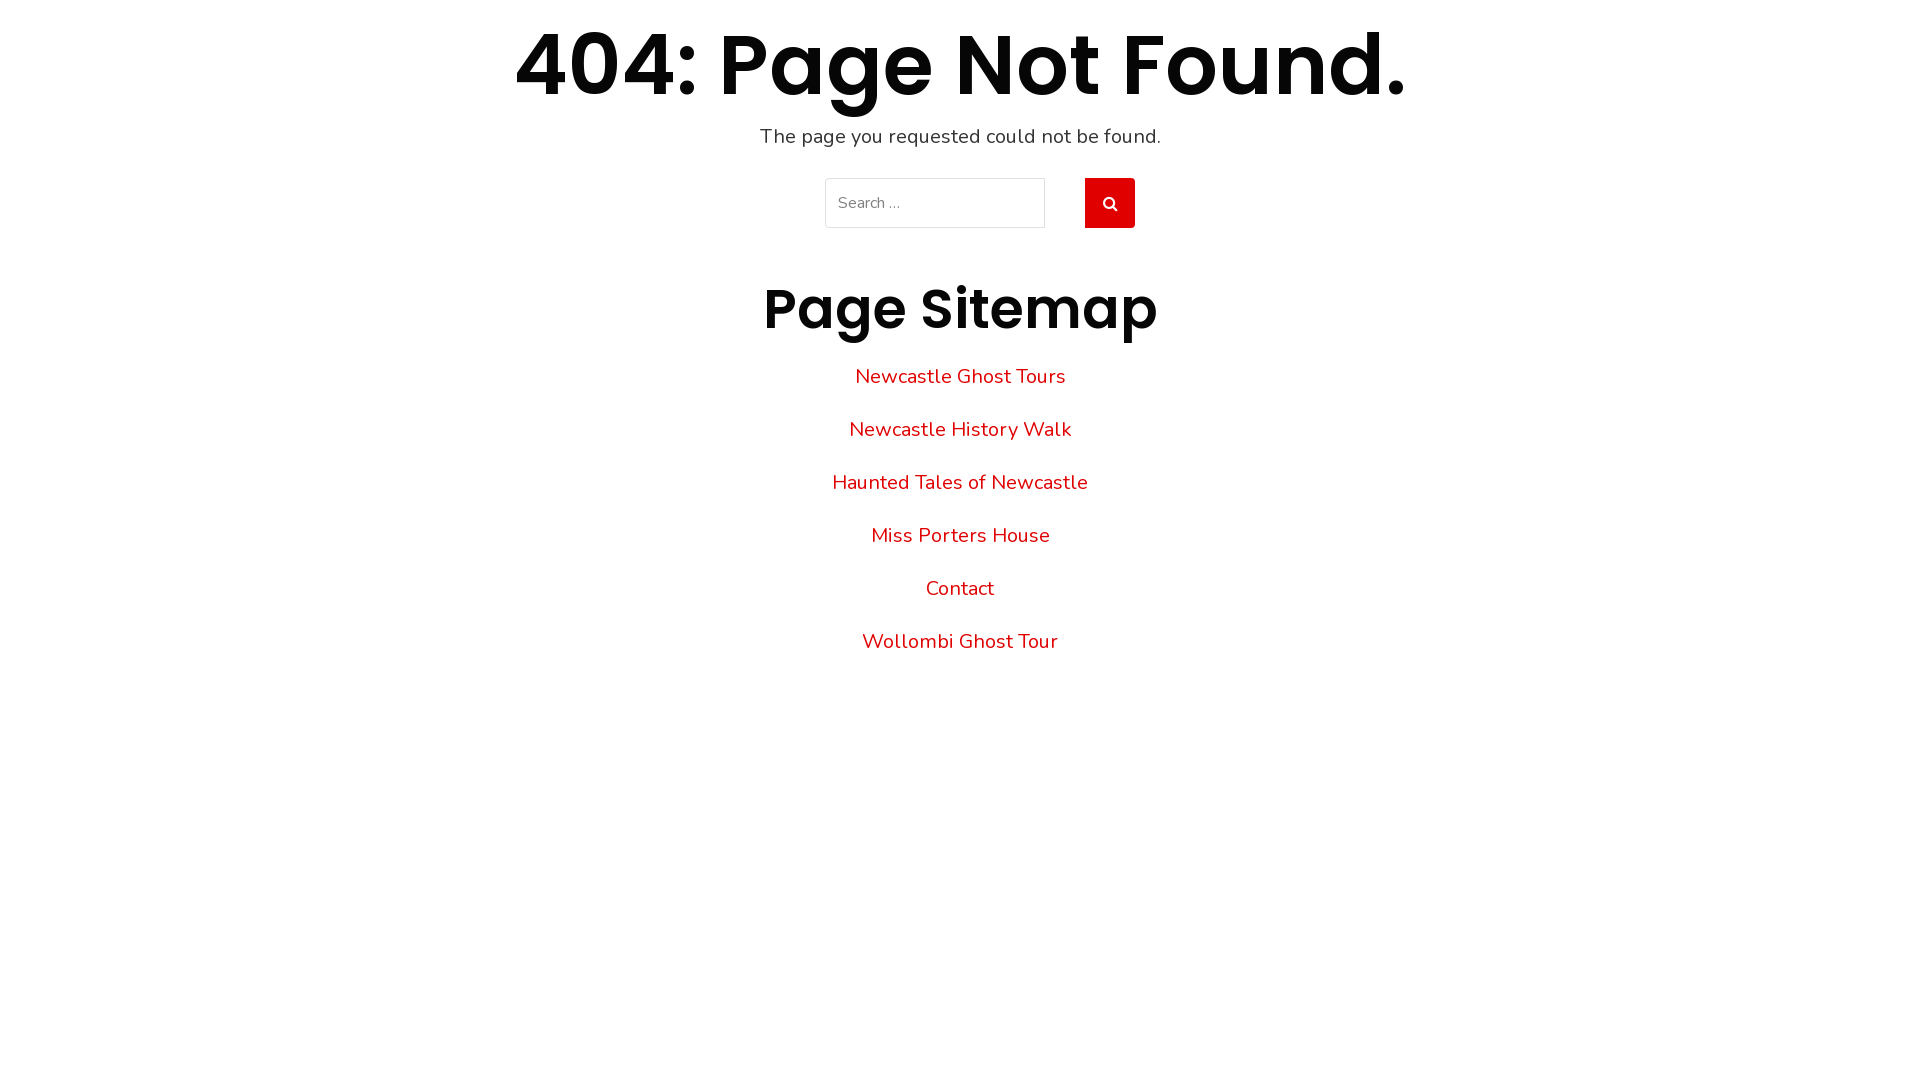 This screenshot has height=1080, width=1920. What do you see at coordinates (960, 430) in the screenshot?
I see `Newcastle History Walk` at bounding box center [960, 430].